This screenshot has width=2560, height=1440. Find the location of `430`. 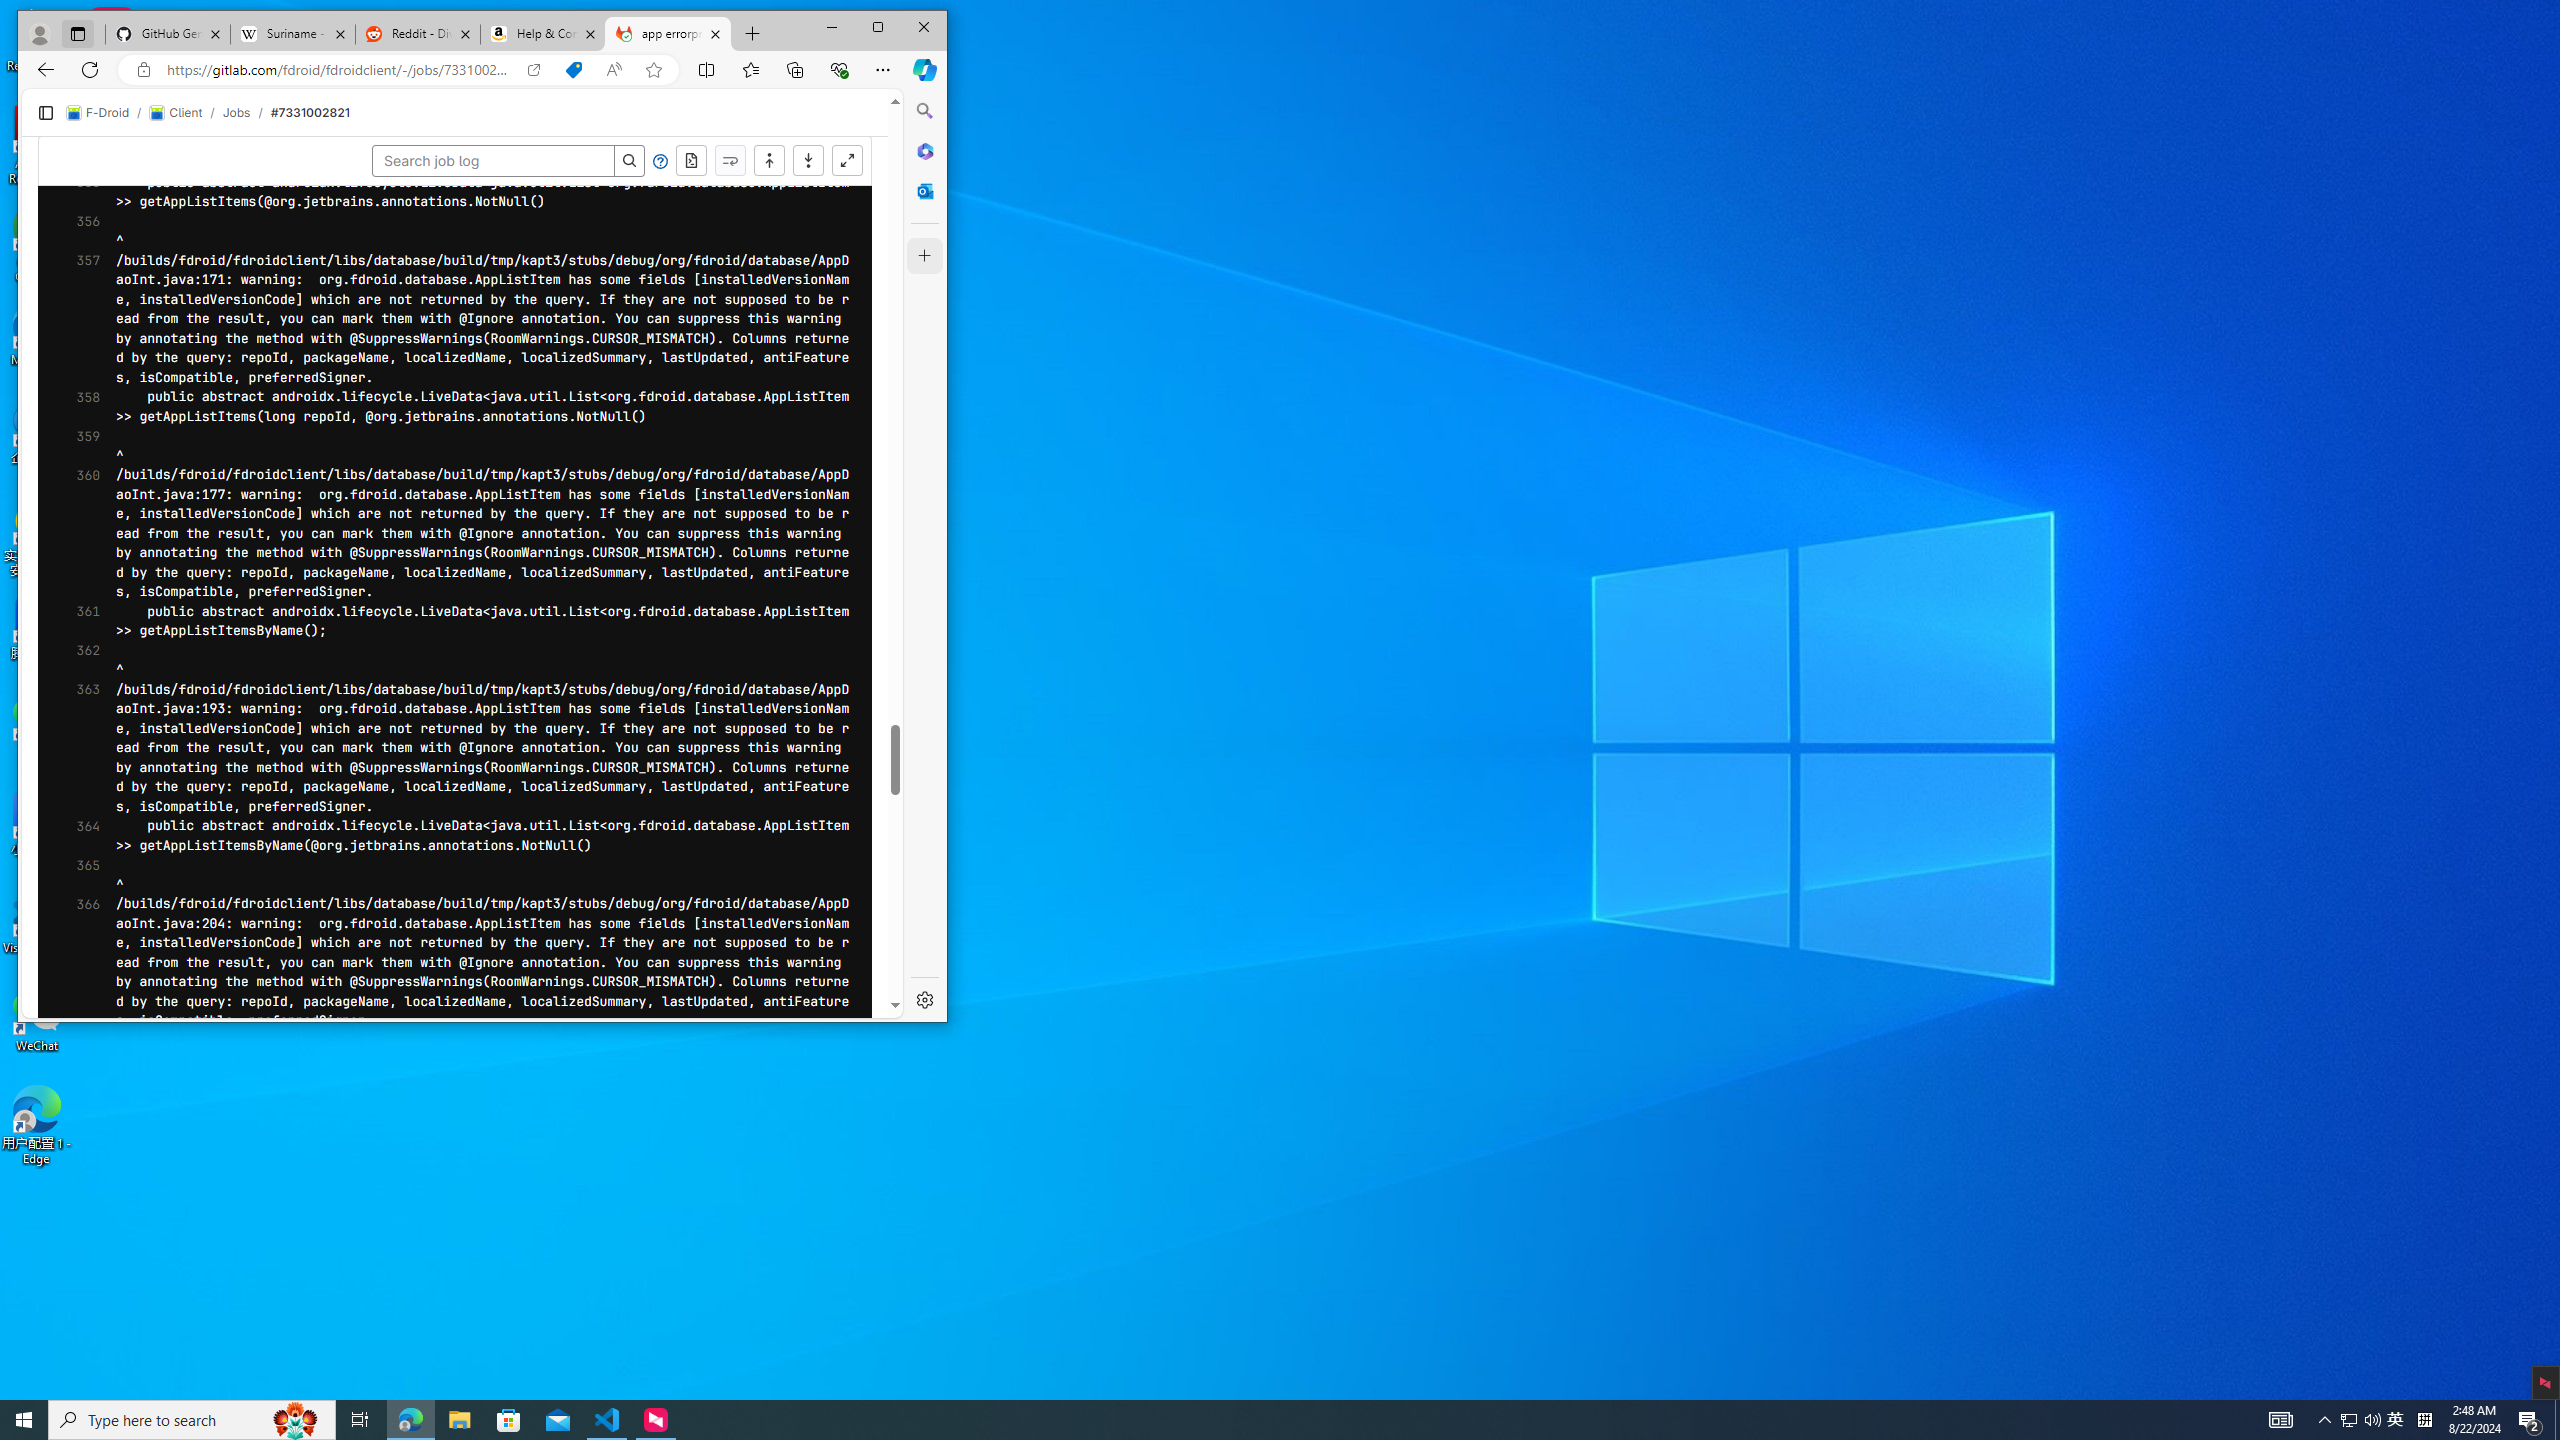

430 is located at coordinates (72, 839).